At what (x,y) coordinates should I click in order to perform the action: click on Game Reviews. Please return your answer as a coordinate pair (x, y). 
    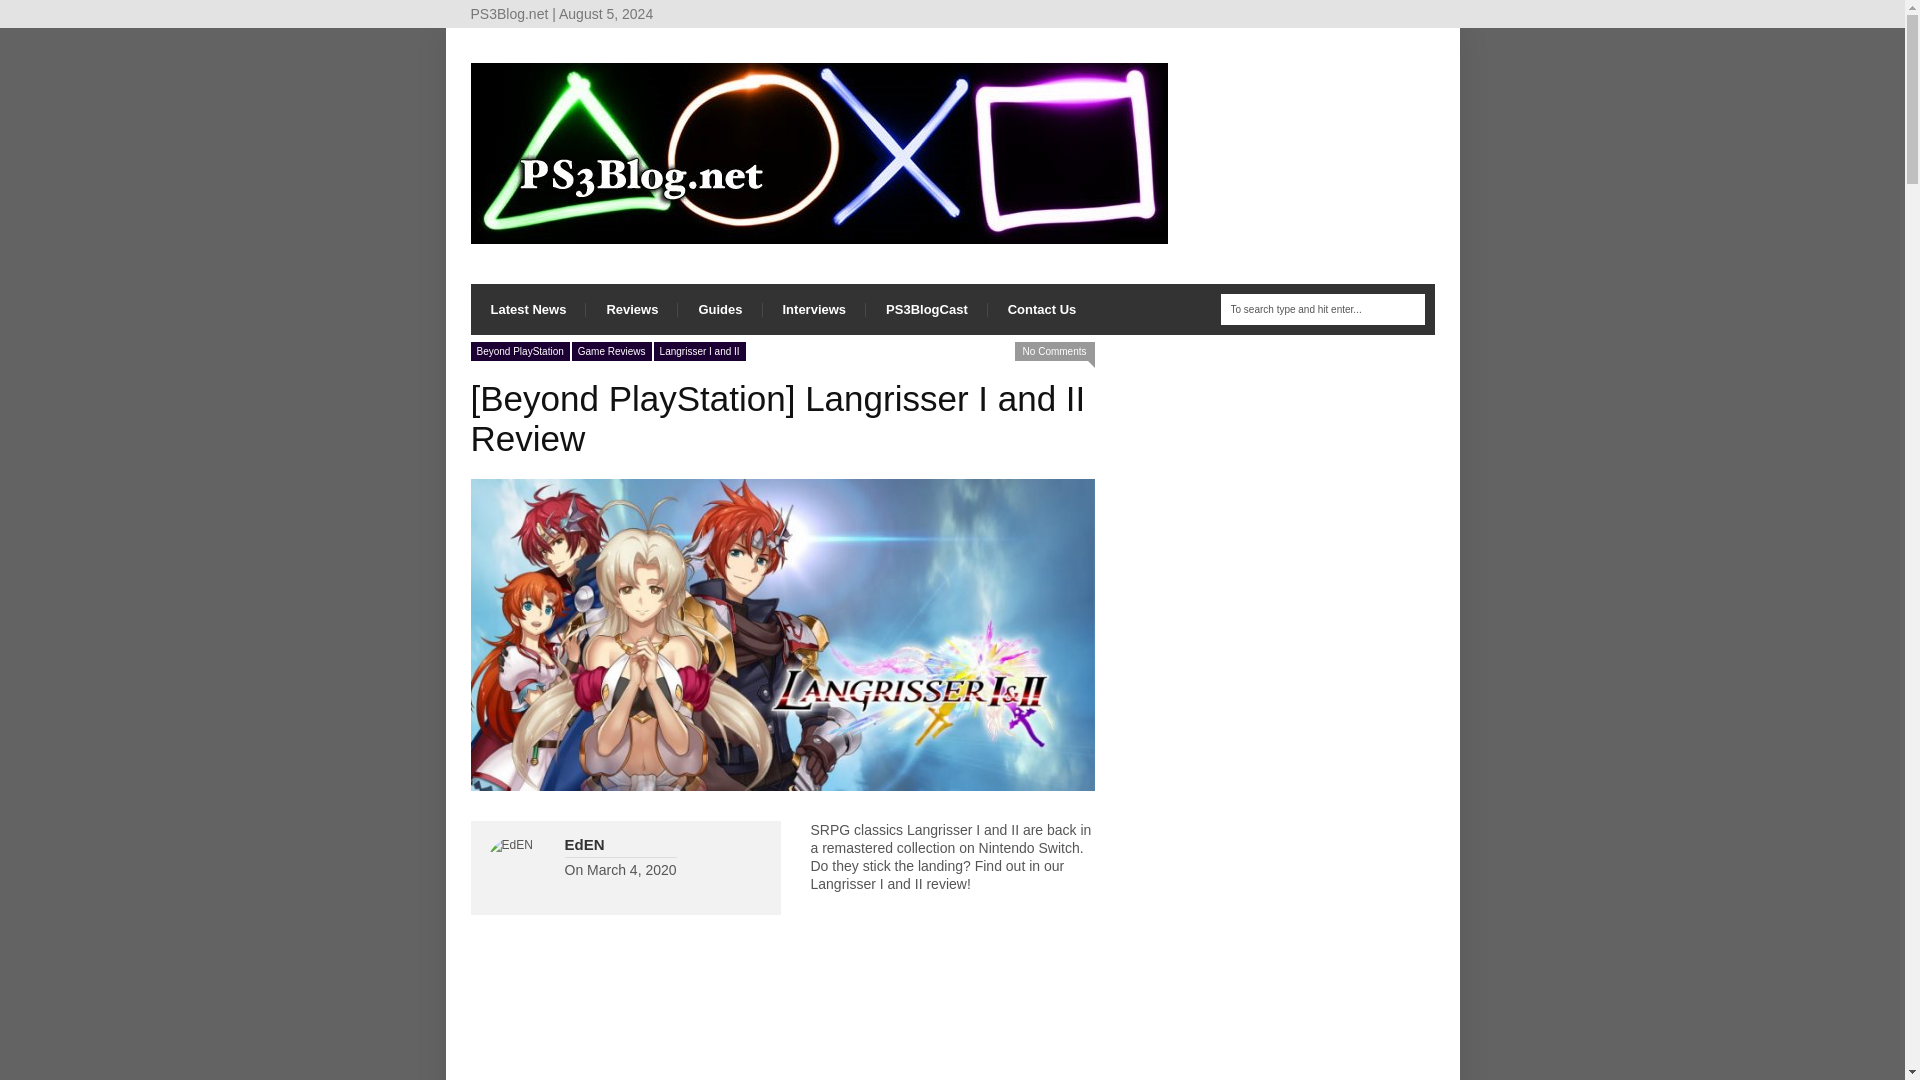
    Looking at the image, I should click on (612, 351).